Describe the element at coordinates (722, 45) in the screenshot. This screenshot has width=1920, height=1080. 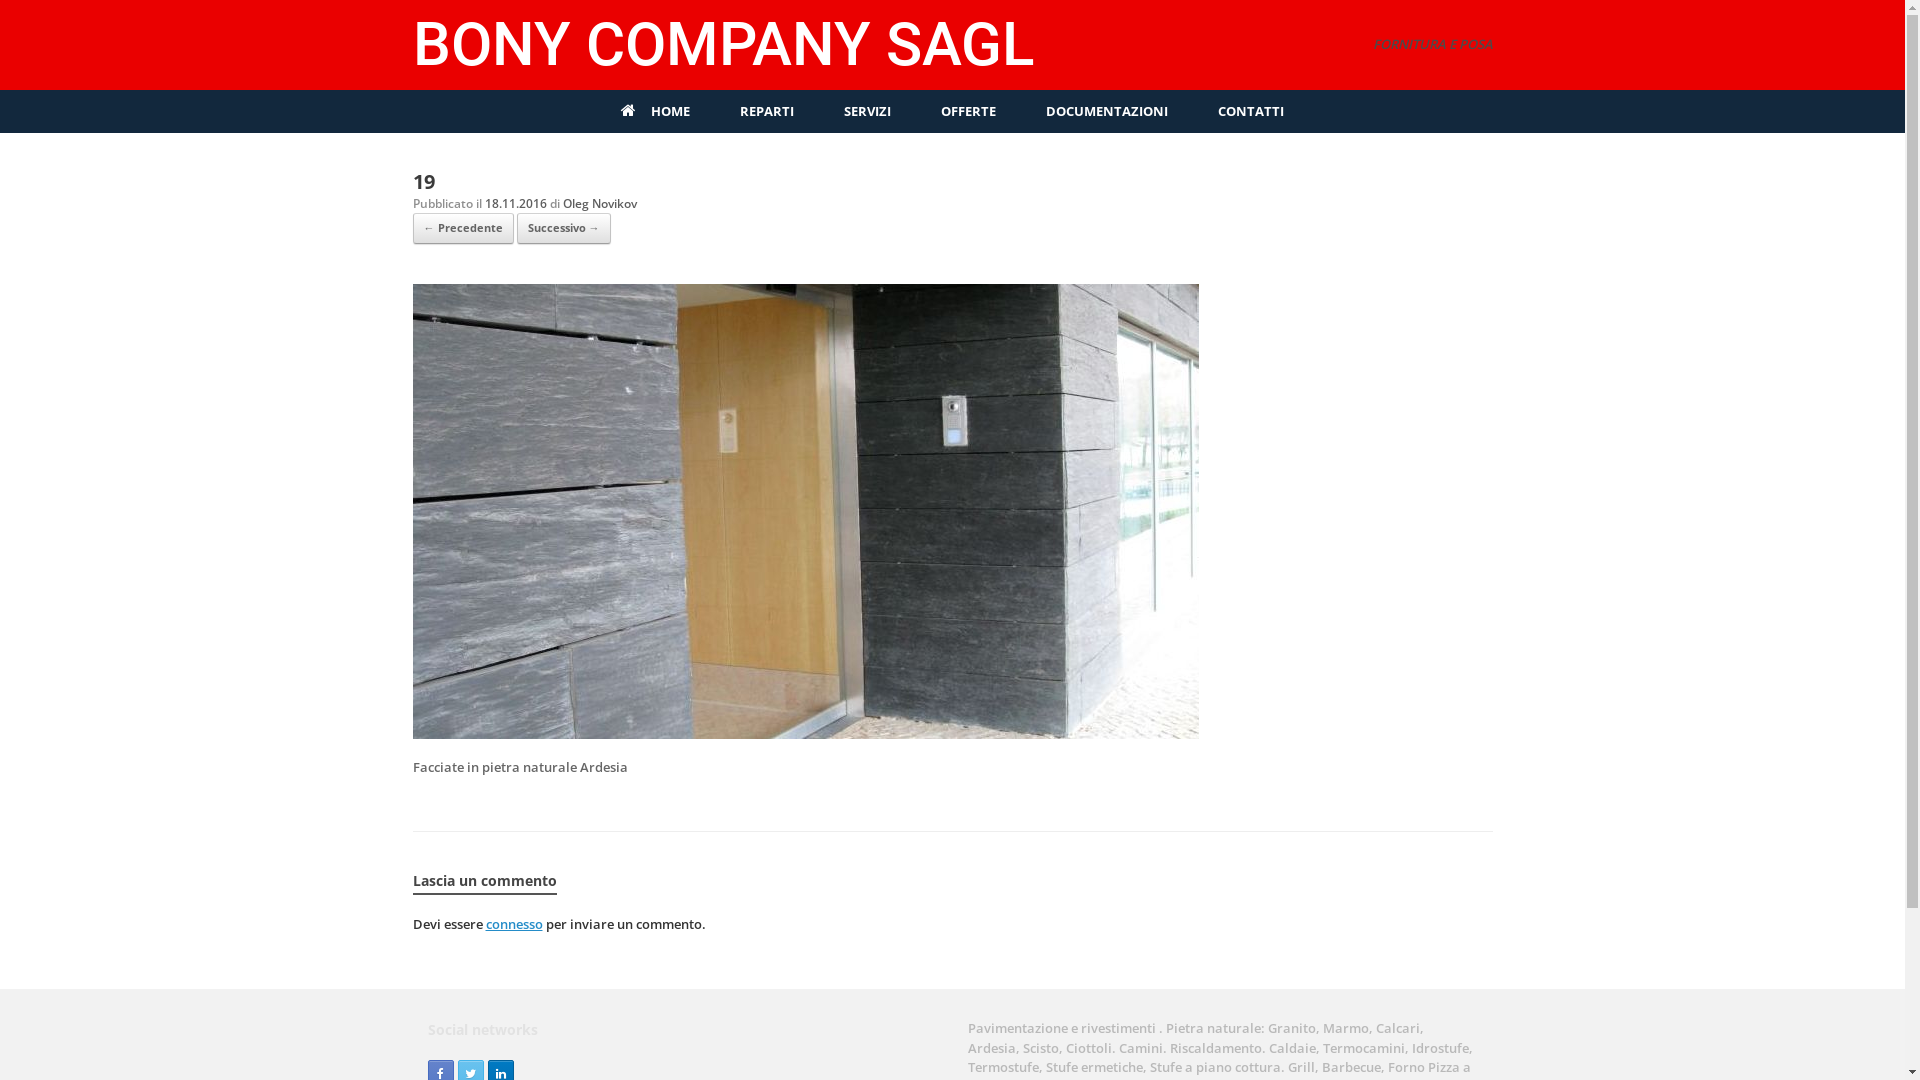
I see `BONY COMPANY SAGL` at that location.